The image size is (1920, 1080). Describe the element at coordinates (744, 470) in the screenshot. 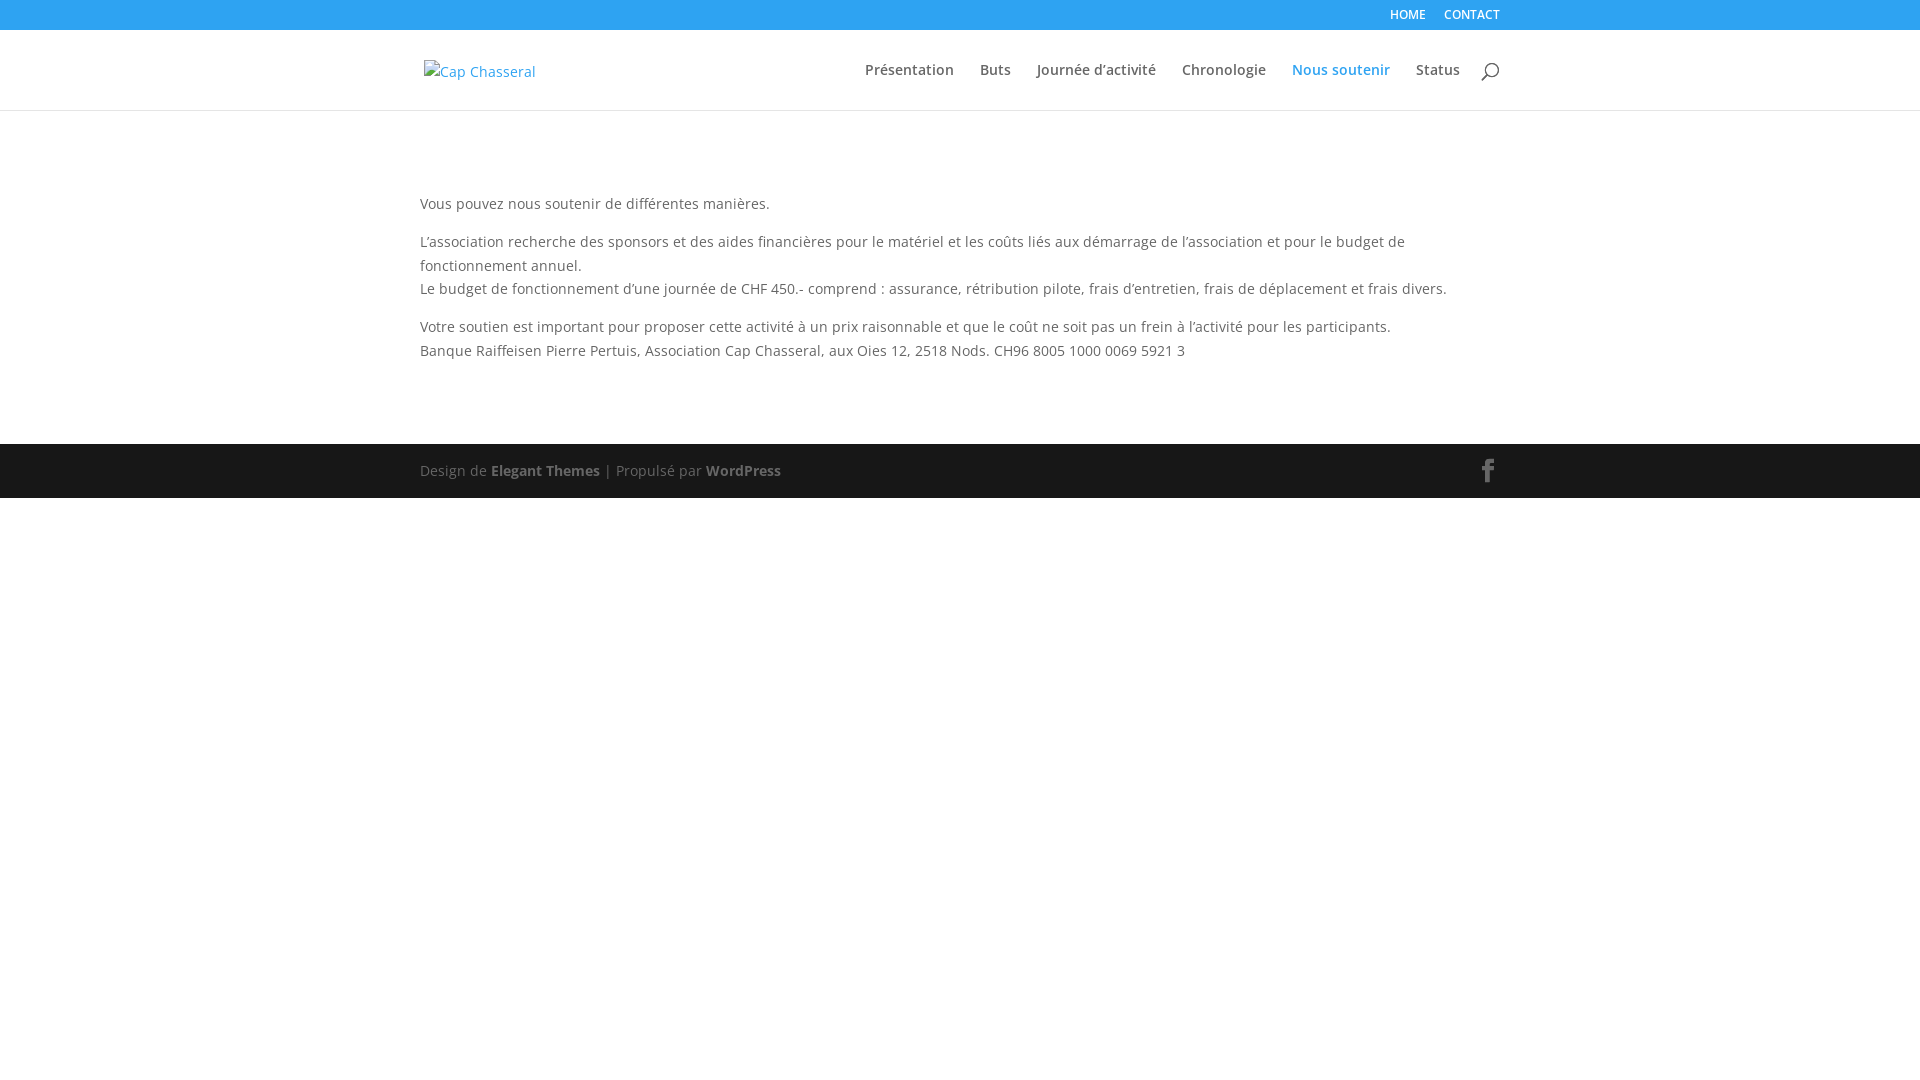

I see `WordPress` at that location.